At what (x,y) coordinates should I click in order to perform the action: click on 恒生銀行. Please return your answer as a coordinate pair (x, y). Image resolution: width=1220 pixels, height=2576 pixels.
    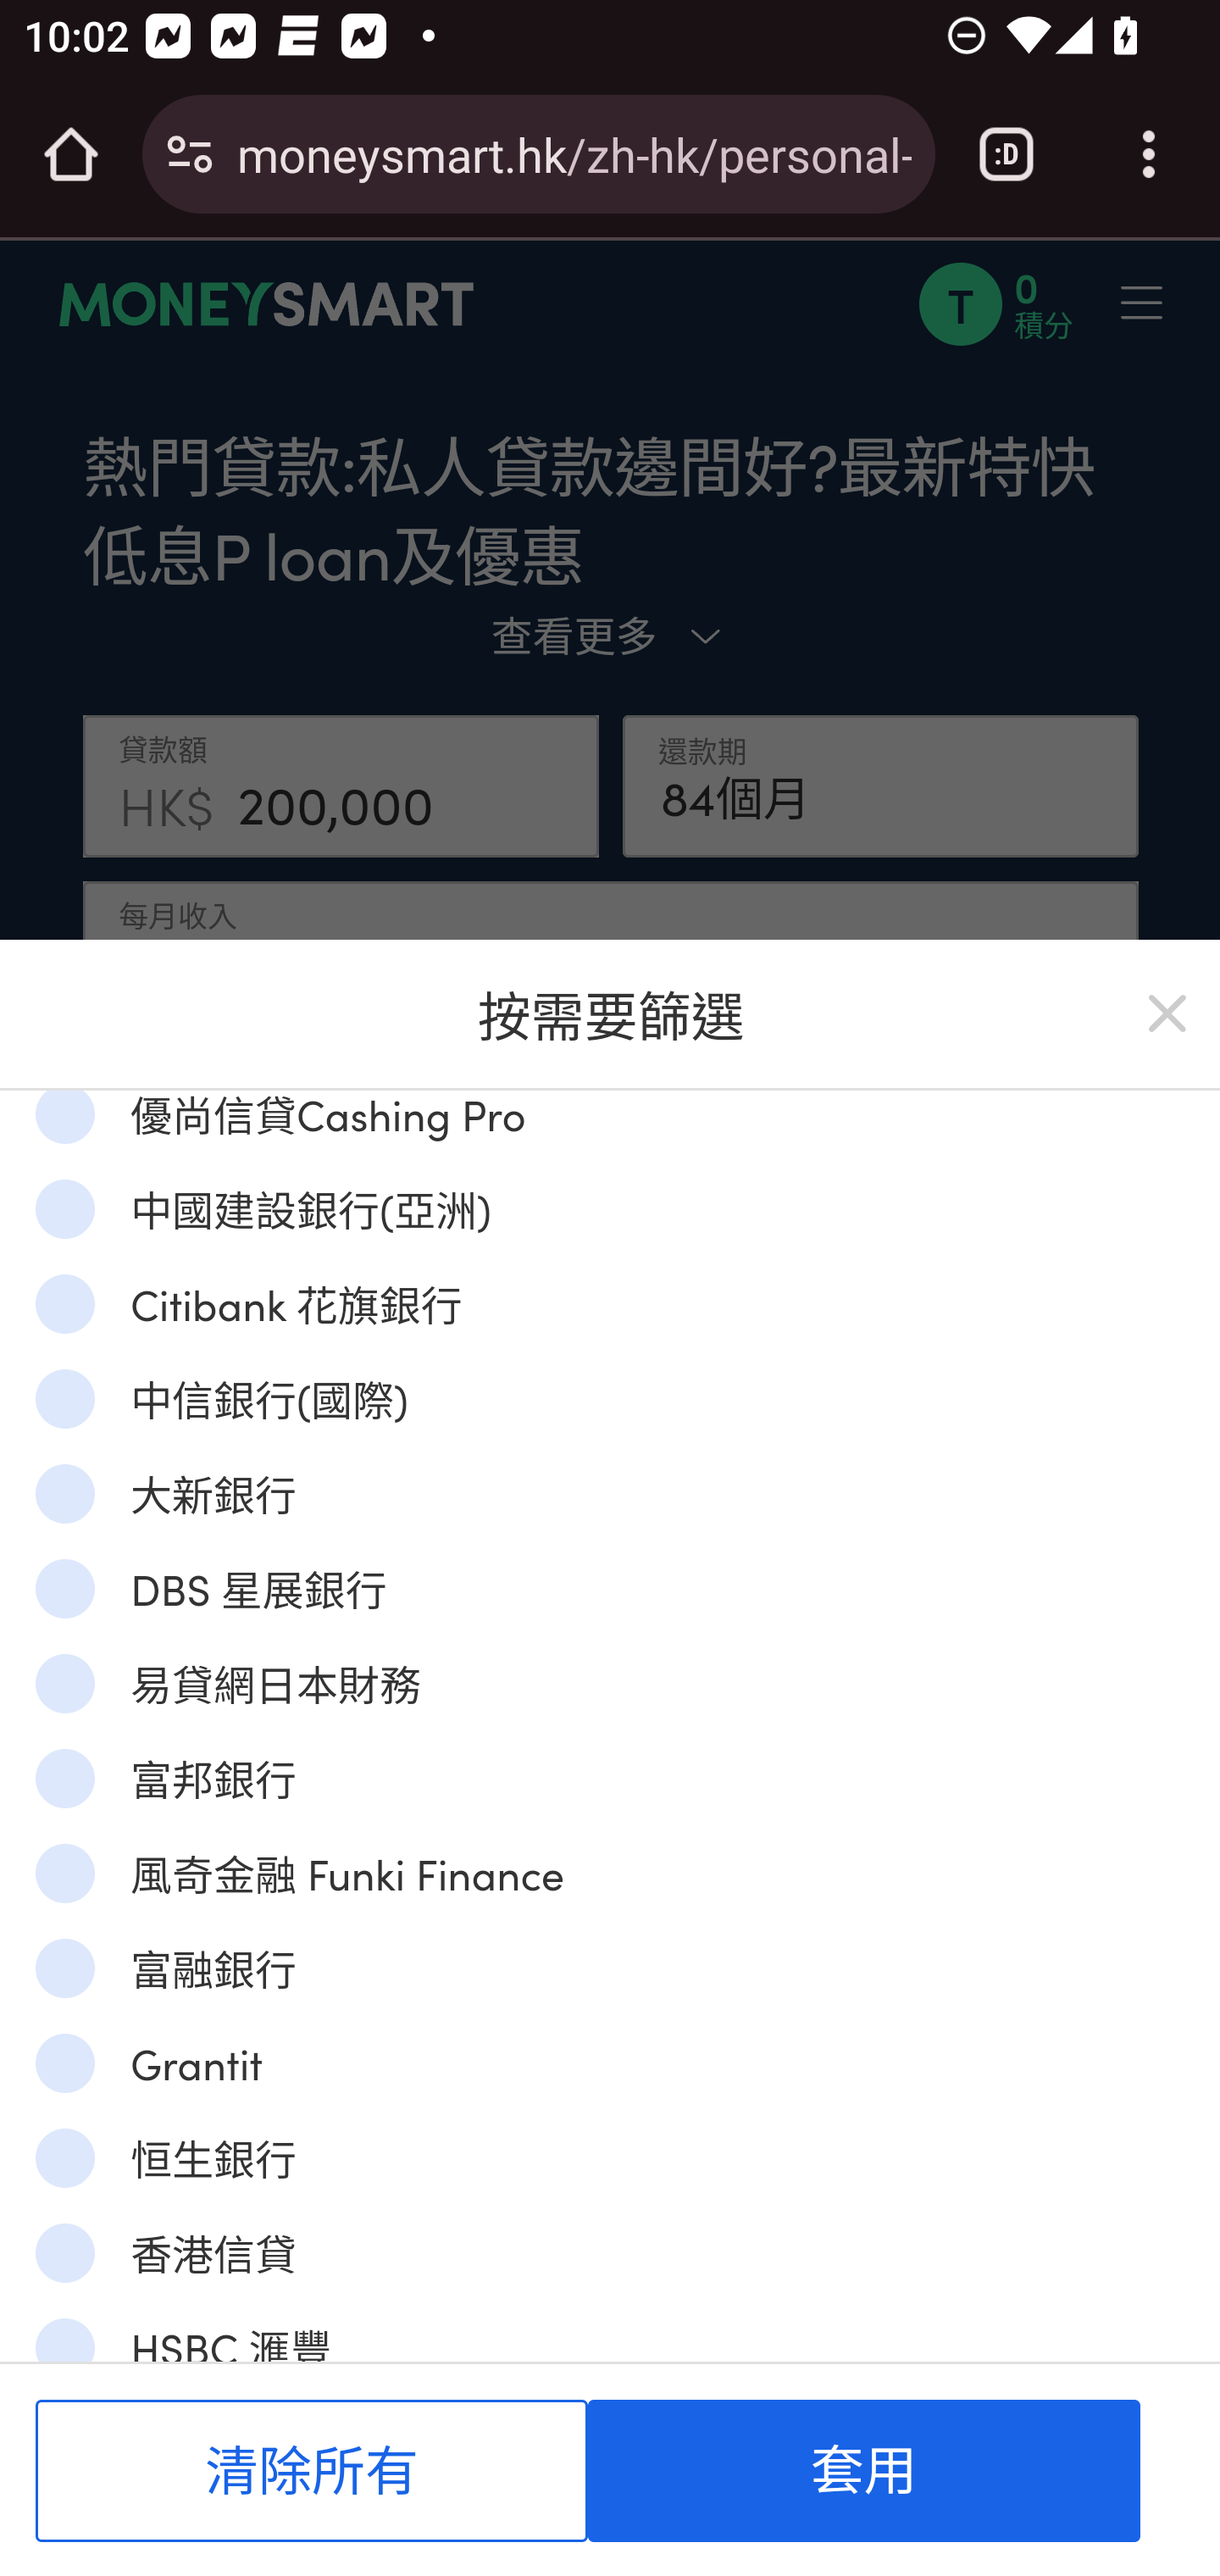
    Looking at the image, I should click on (64, 2157).